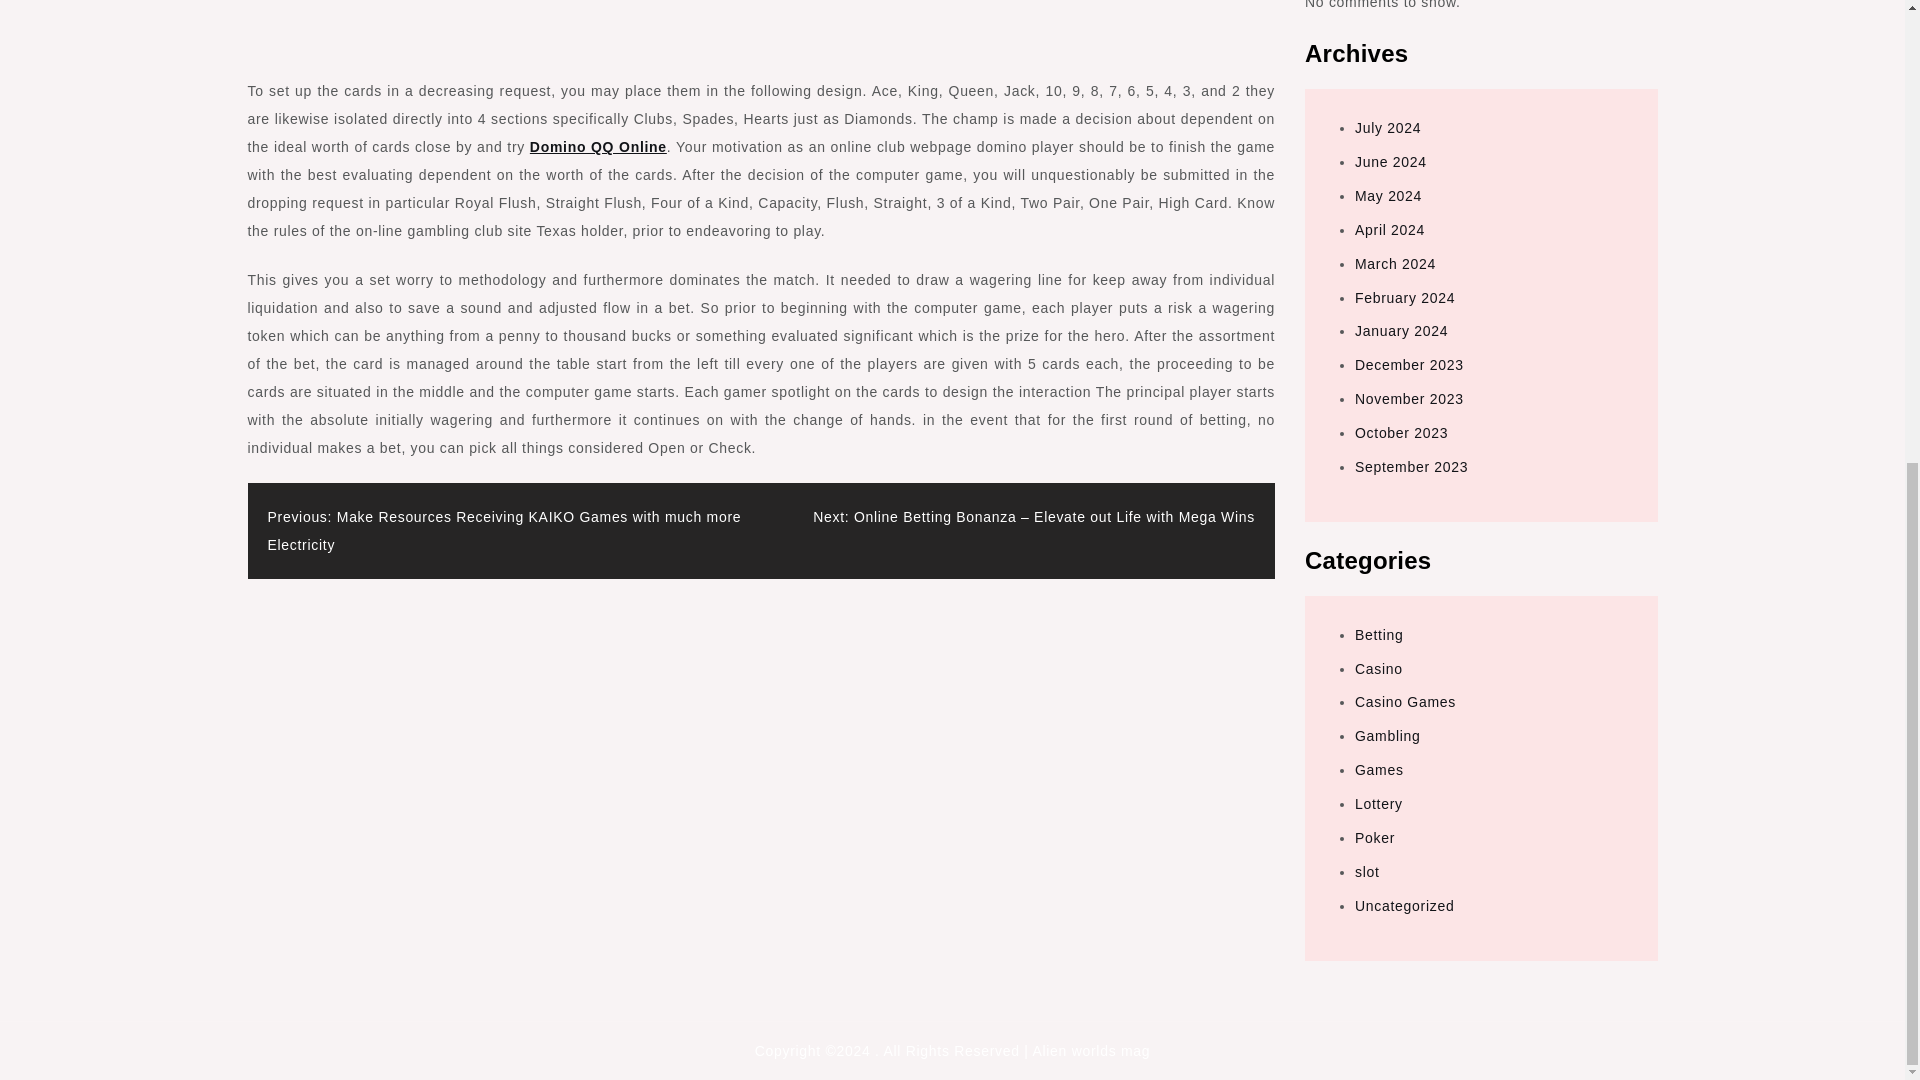  I want to click on October 2023, so click(1401, 432).